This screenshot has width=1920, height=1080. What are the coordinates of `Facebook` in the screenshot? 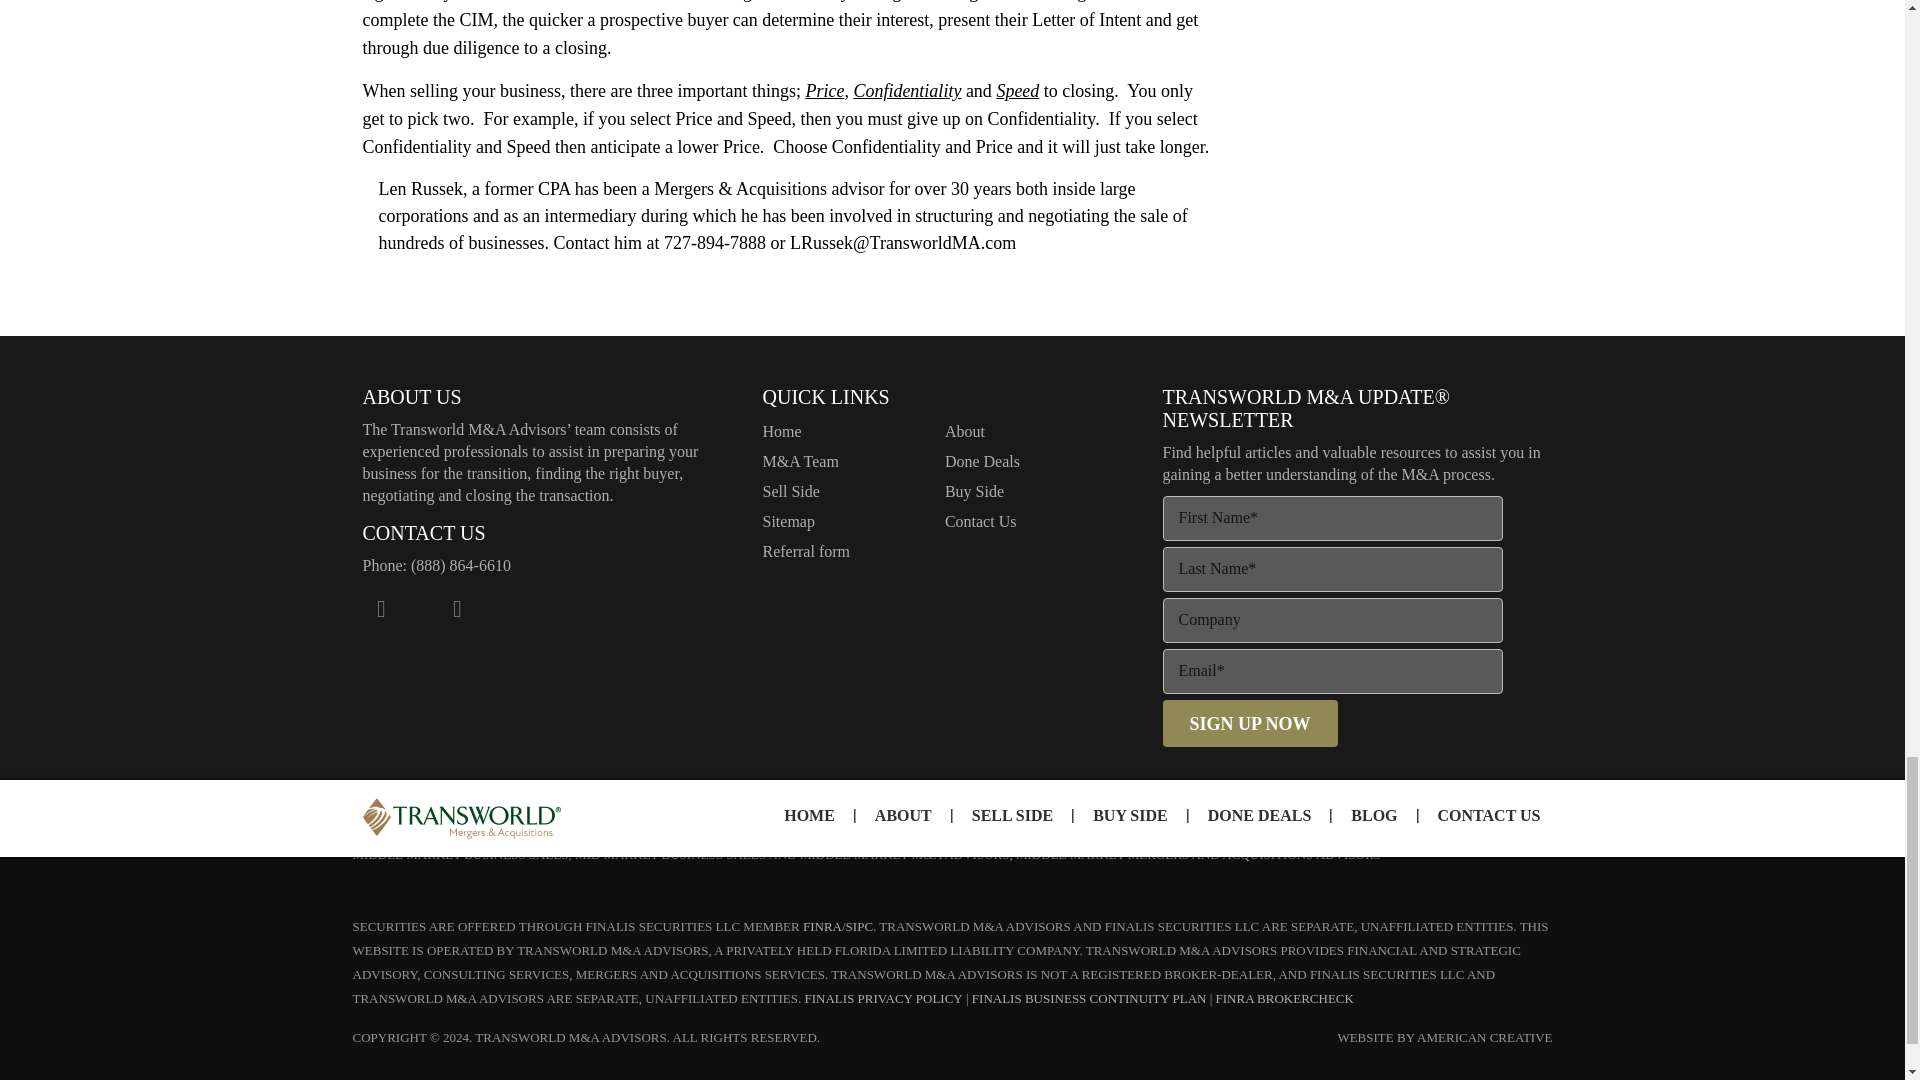 It's located at (380, 608).